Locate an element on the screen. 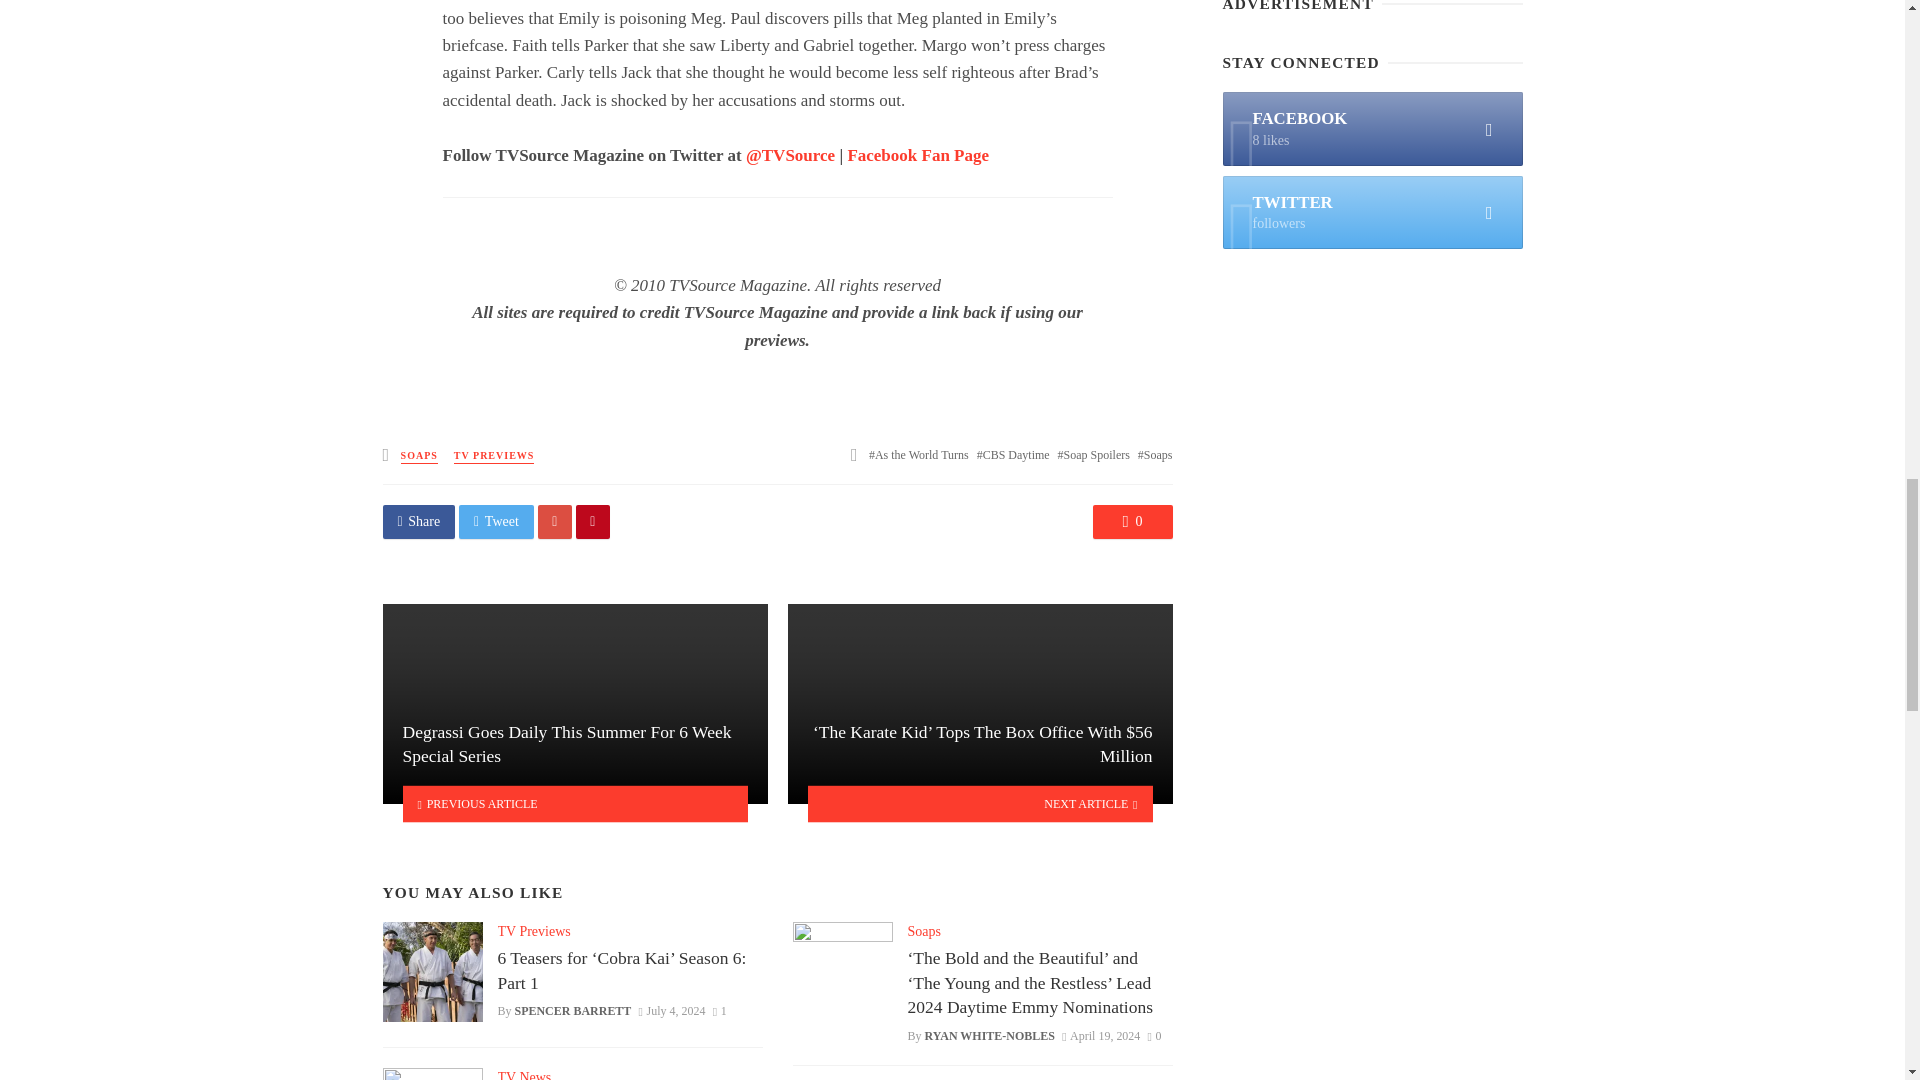 This screenshot has height=1080, width=1920. As the World Turns is located at coordinates (919, 455).